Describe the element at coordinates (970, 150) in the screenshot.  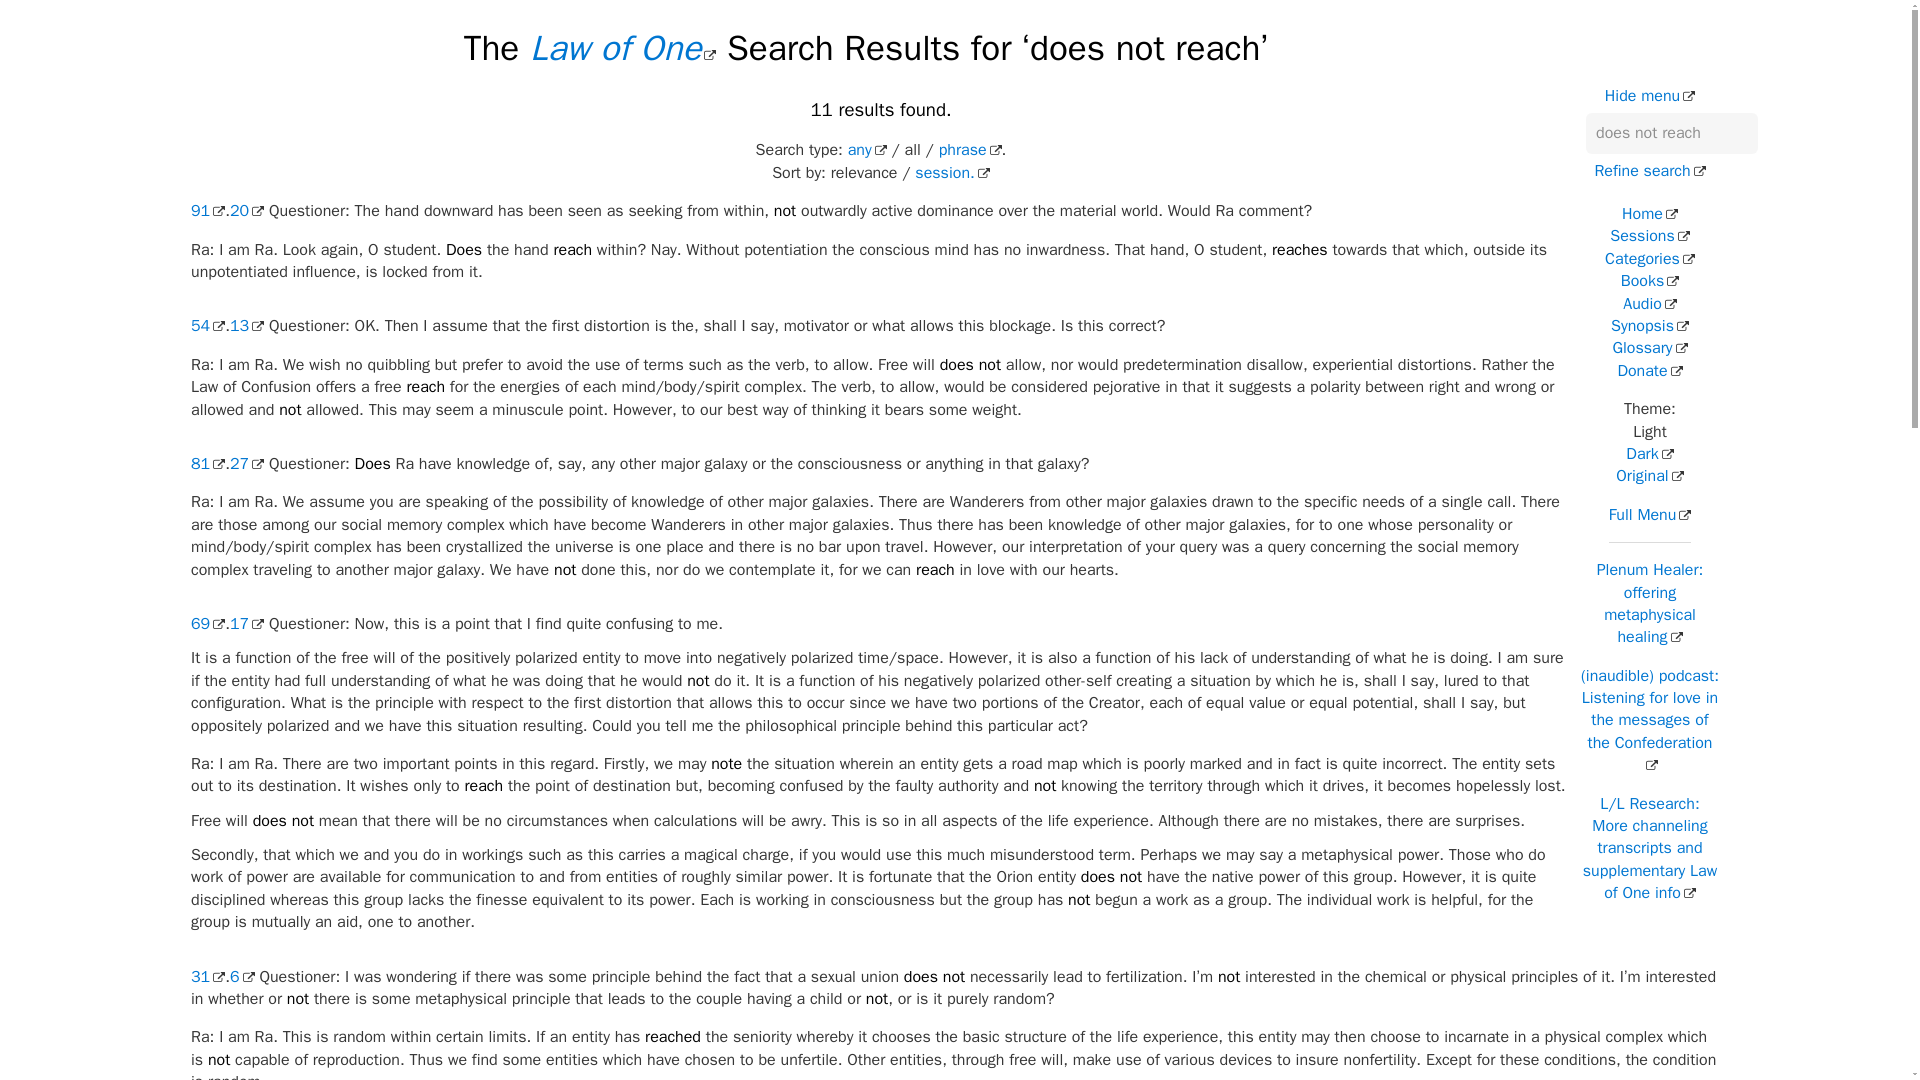
I see `phrase` at that location.